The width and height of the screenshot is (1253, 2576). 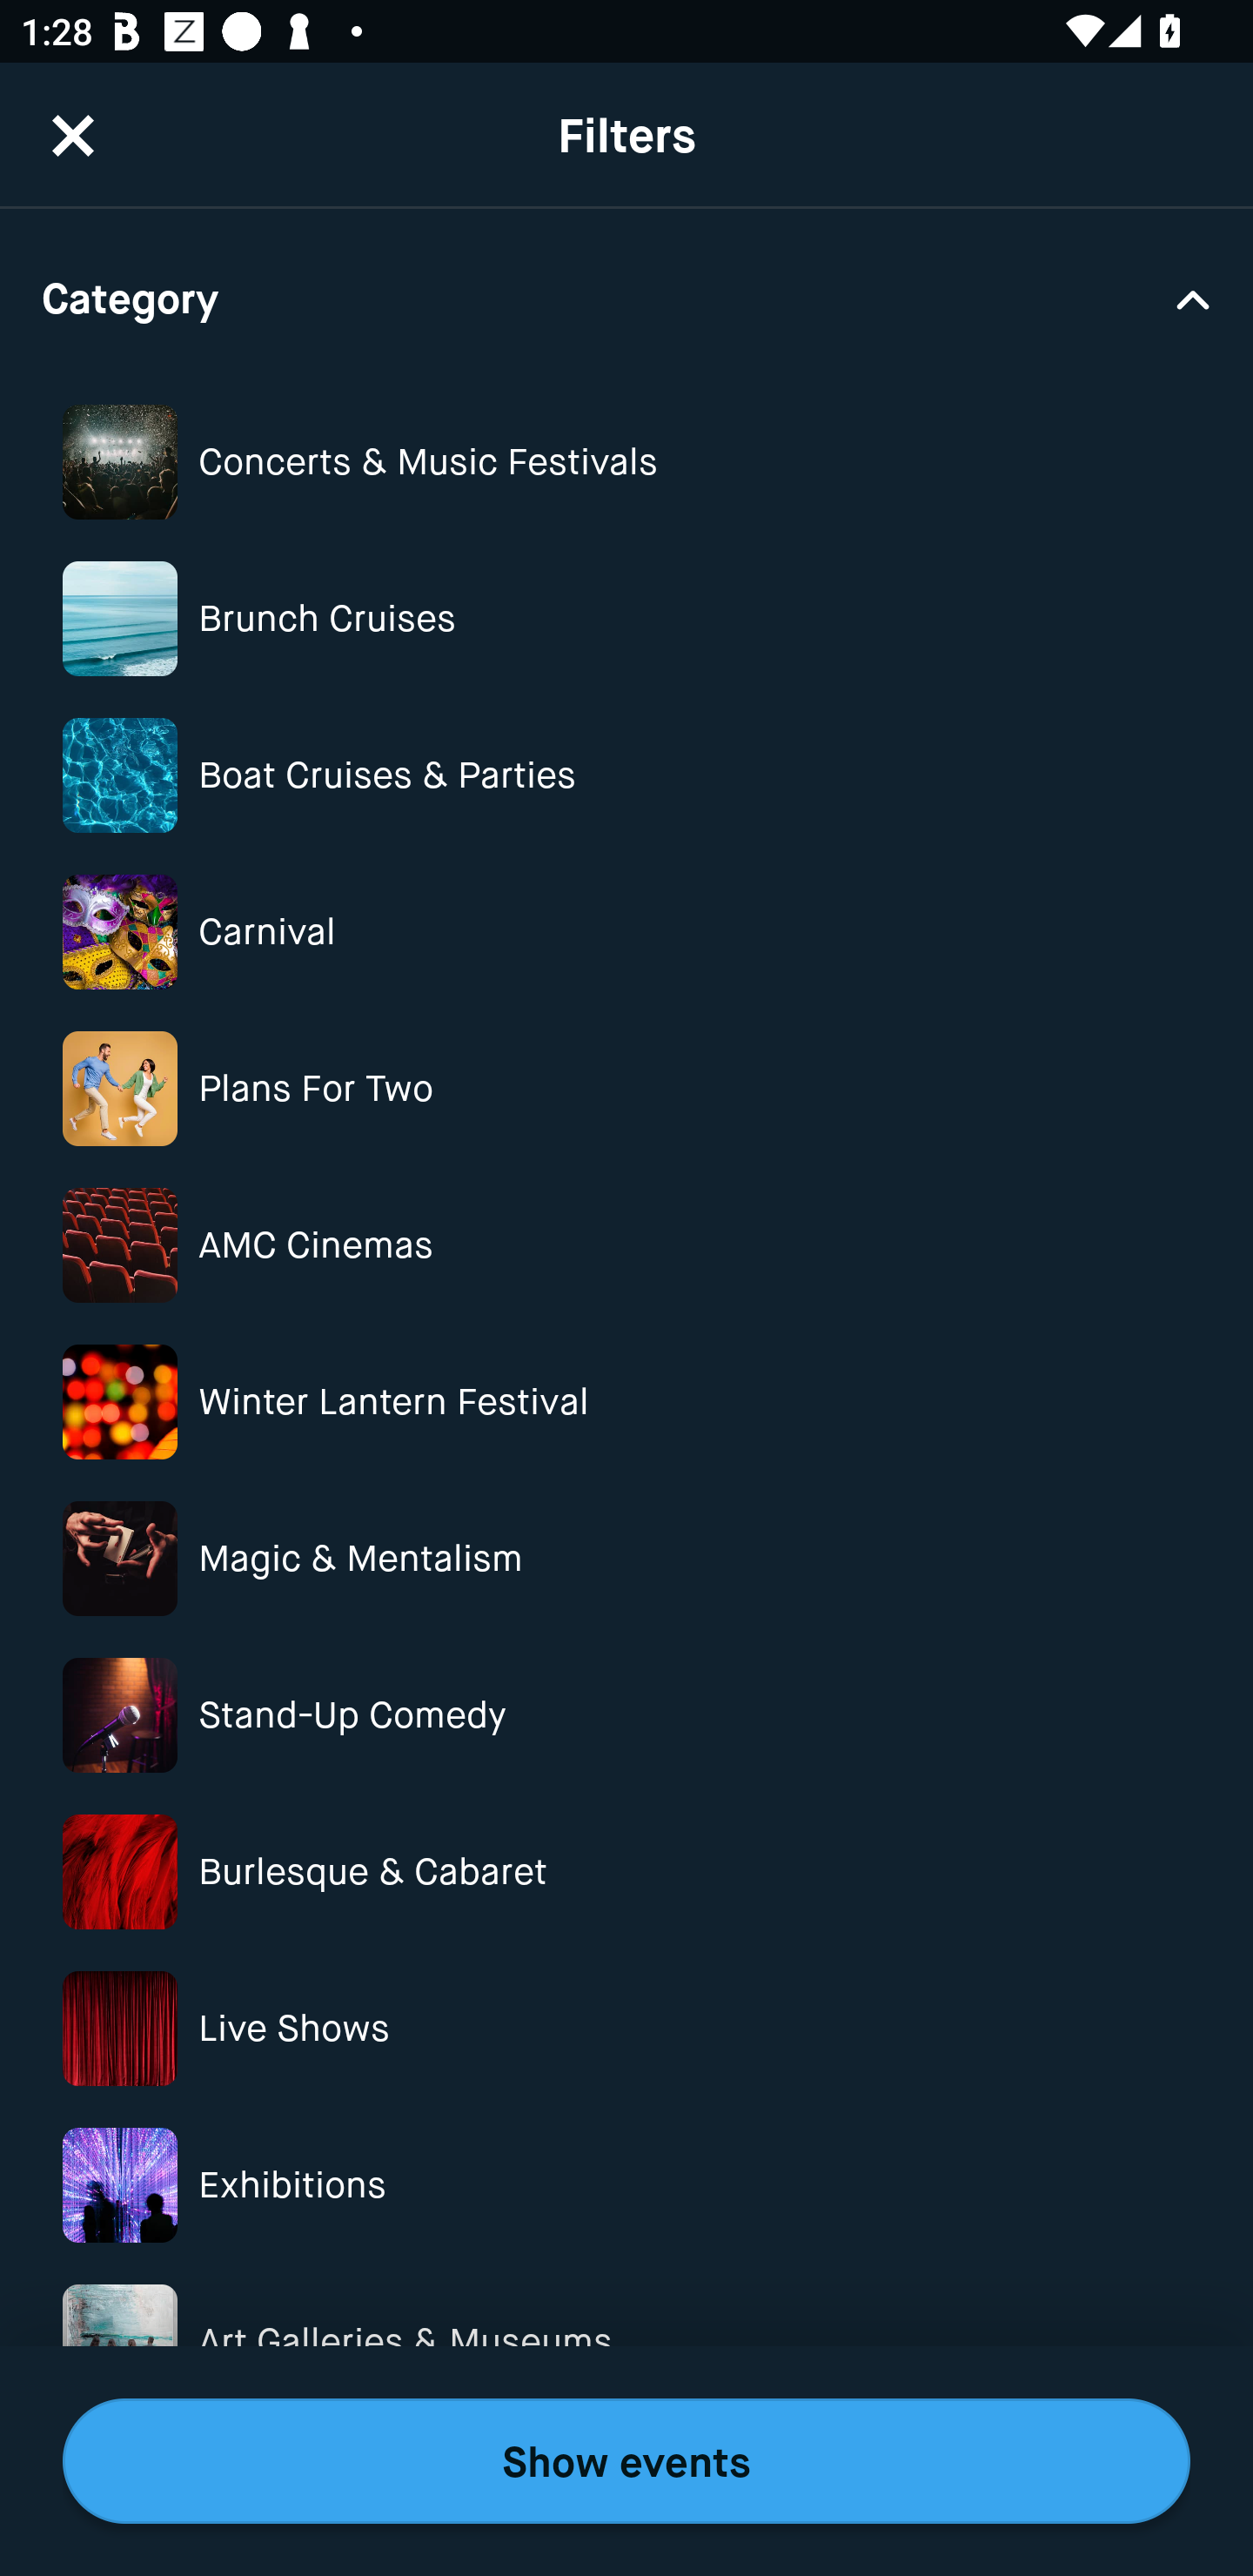 I want to click on Category Image Magic & Mentalism, so click(x=626, y=1558).